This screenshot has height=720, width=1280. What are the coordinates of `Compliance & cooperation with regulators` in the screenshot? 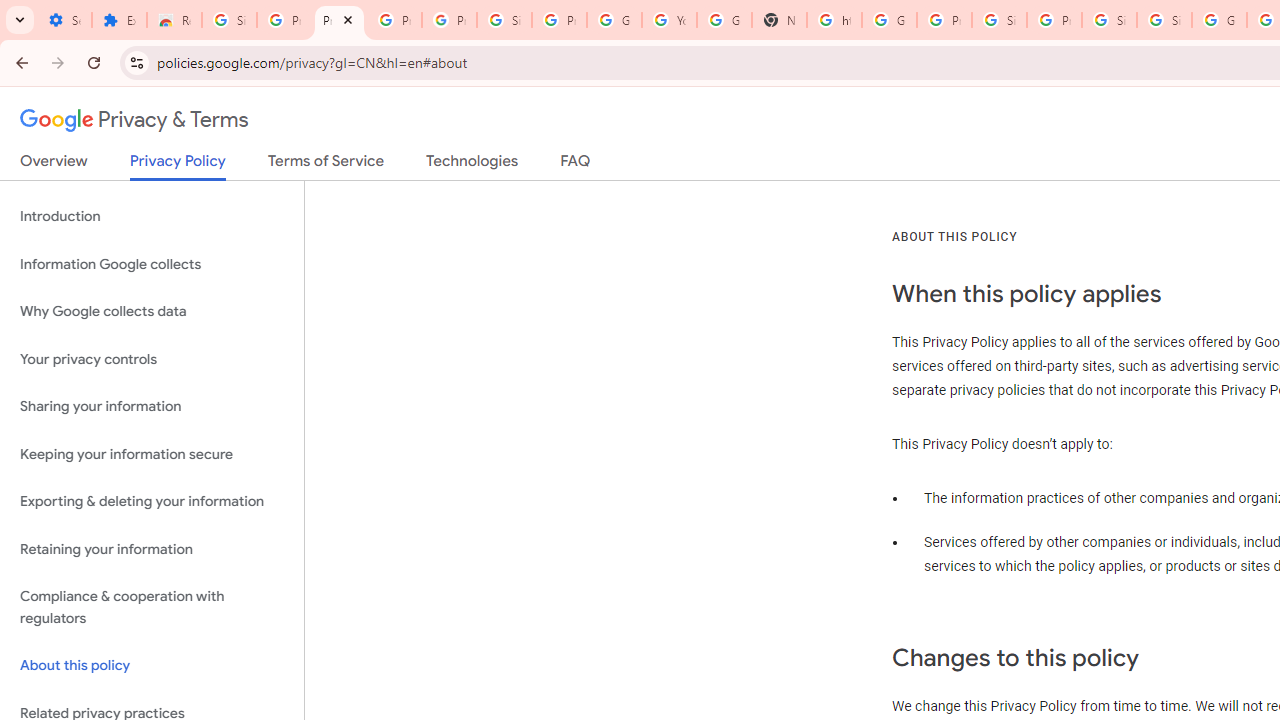 It's located at (152, 608).